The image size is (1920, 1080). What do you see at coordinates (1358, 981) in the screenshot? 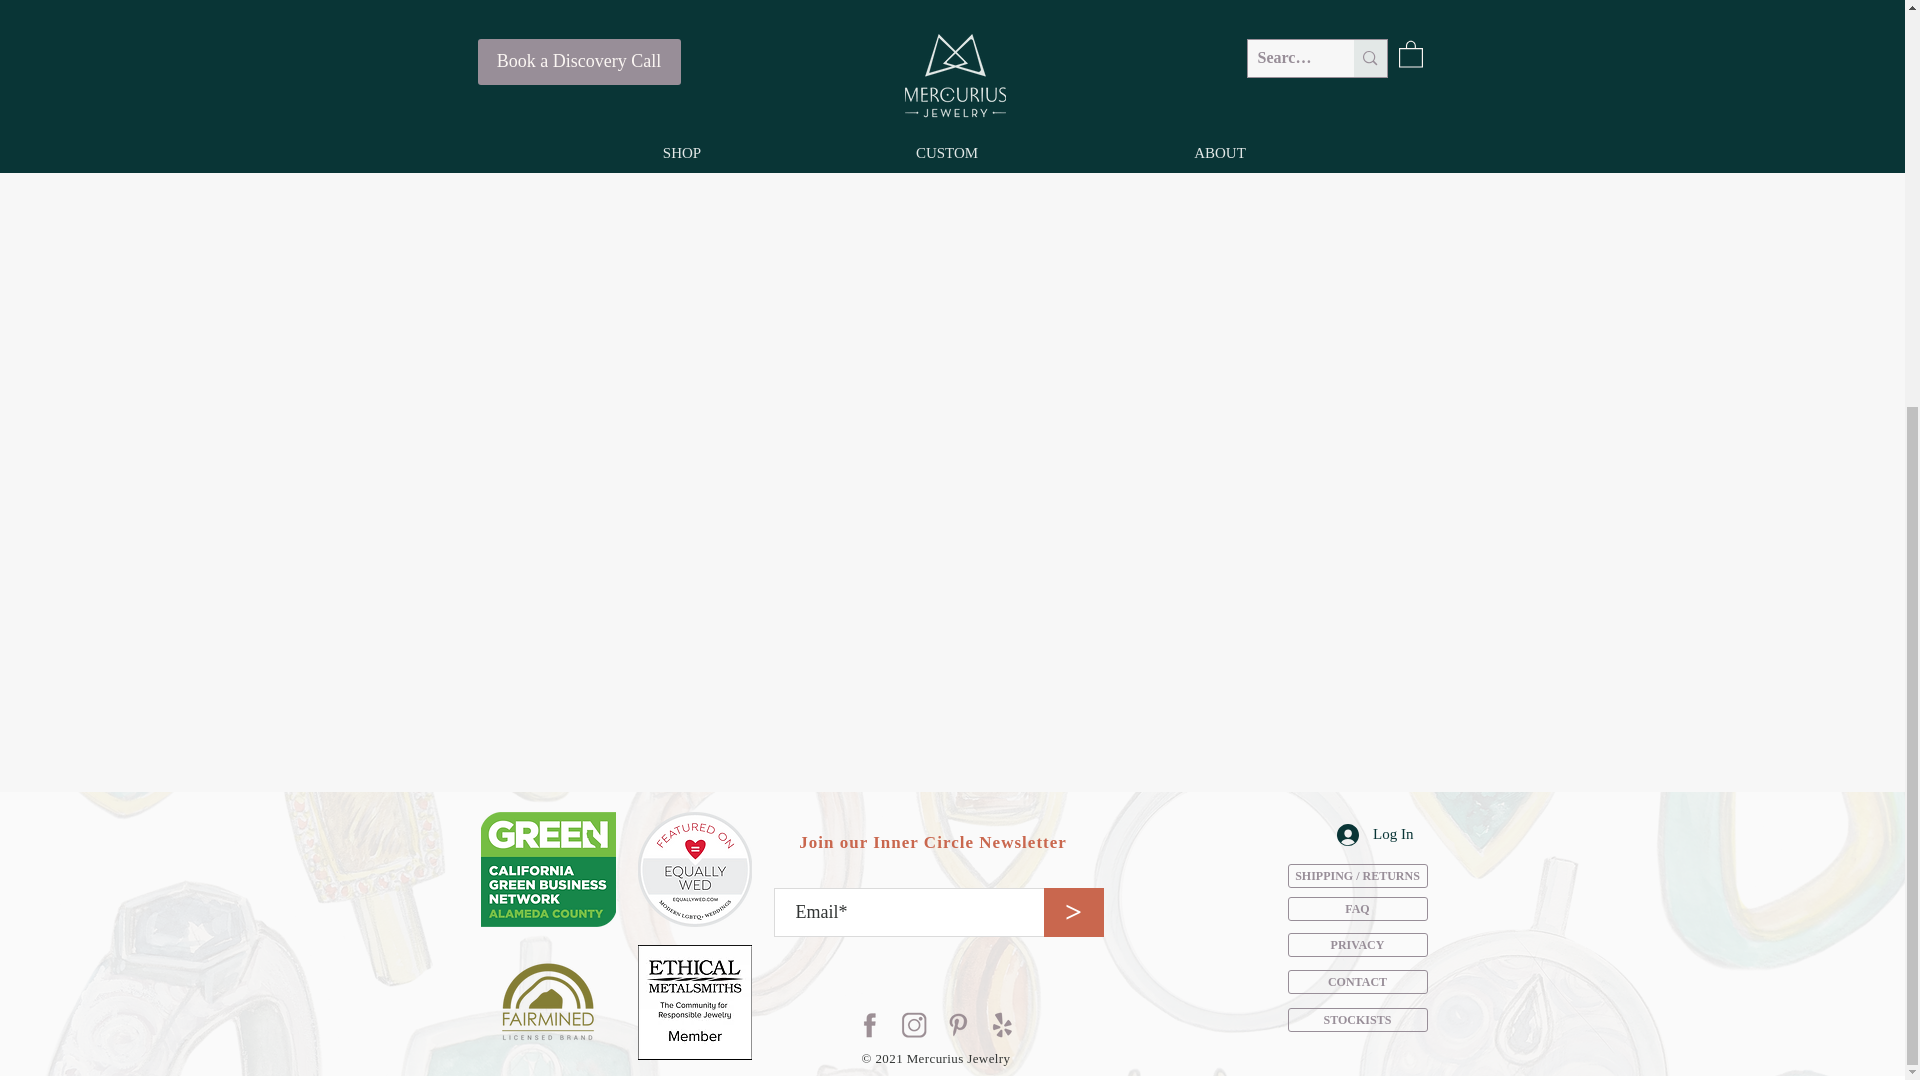
I see `CONTACT` at bounding box center [1358, 981].